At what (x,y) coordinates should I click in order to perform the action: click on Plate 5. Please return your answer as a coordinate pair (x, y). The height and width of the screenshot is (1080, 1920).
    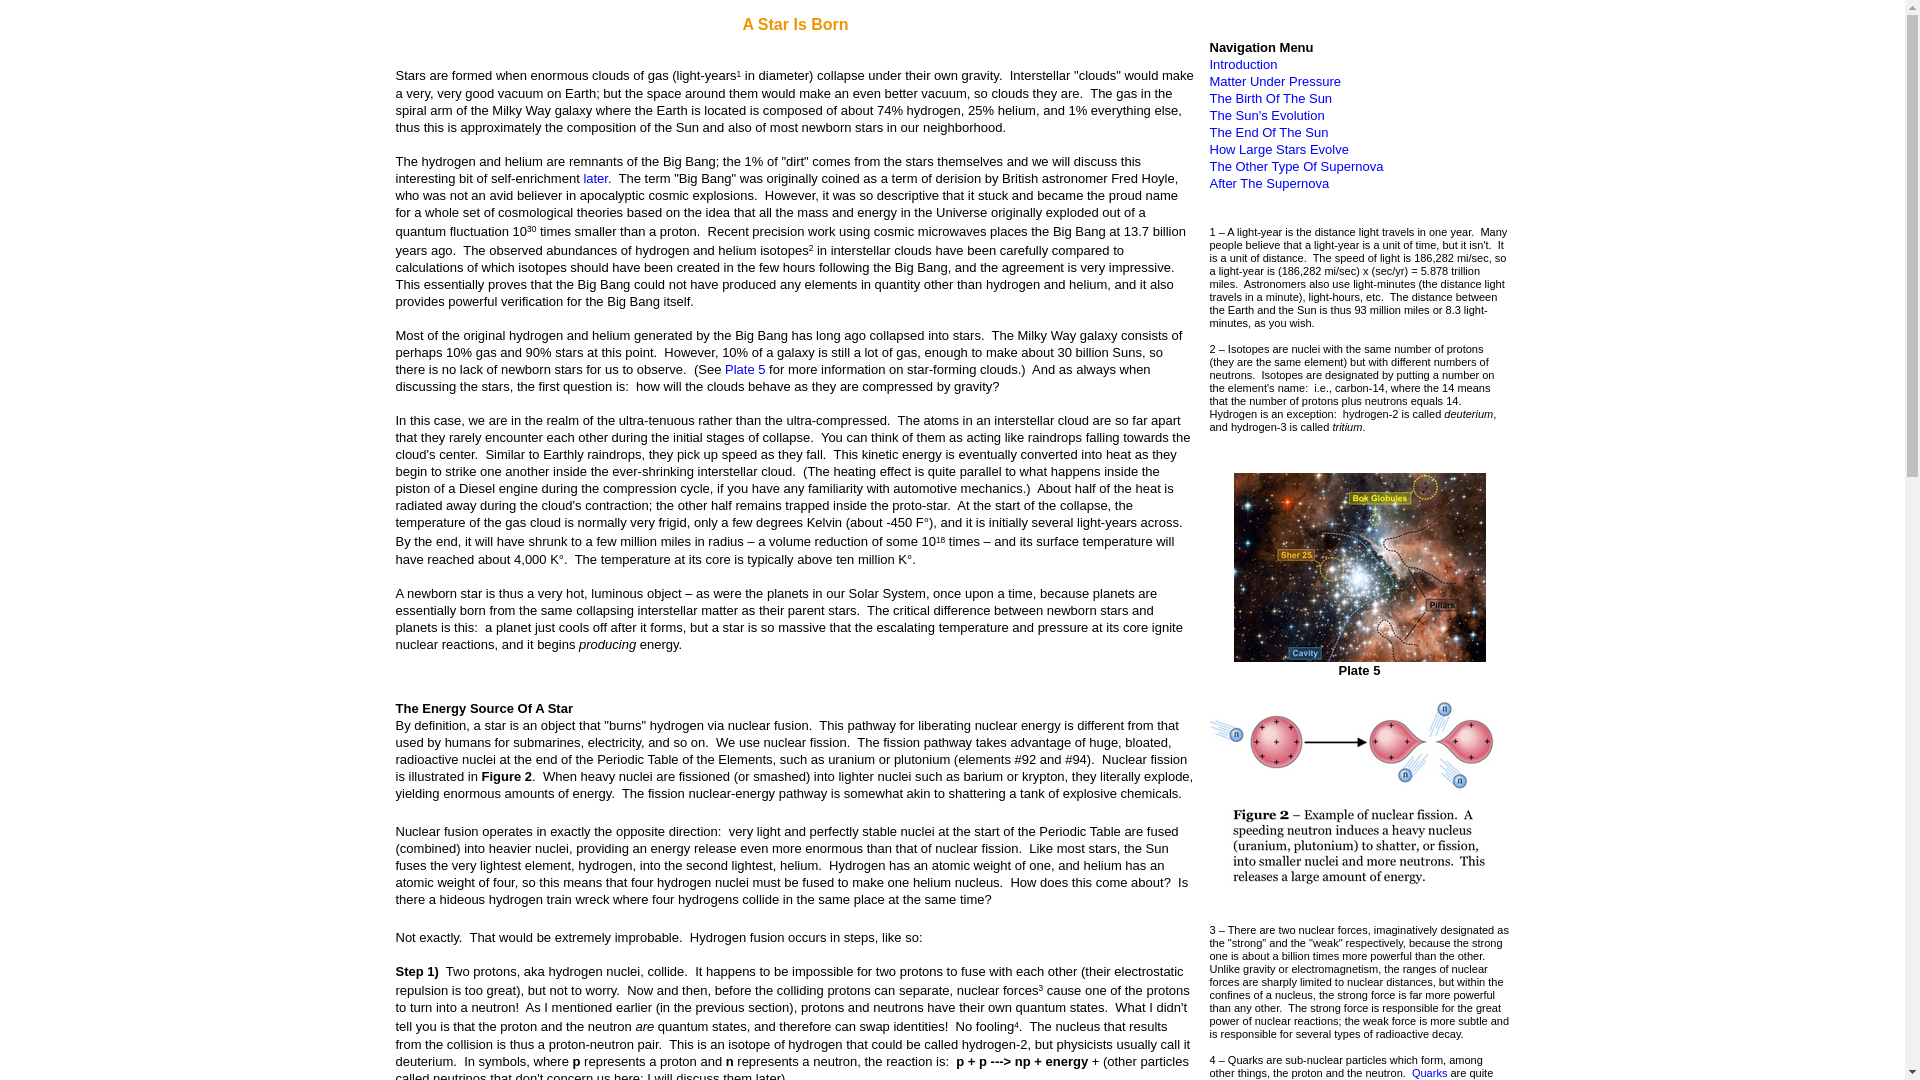
    Looking at the image, I should click on (744, 368).